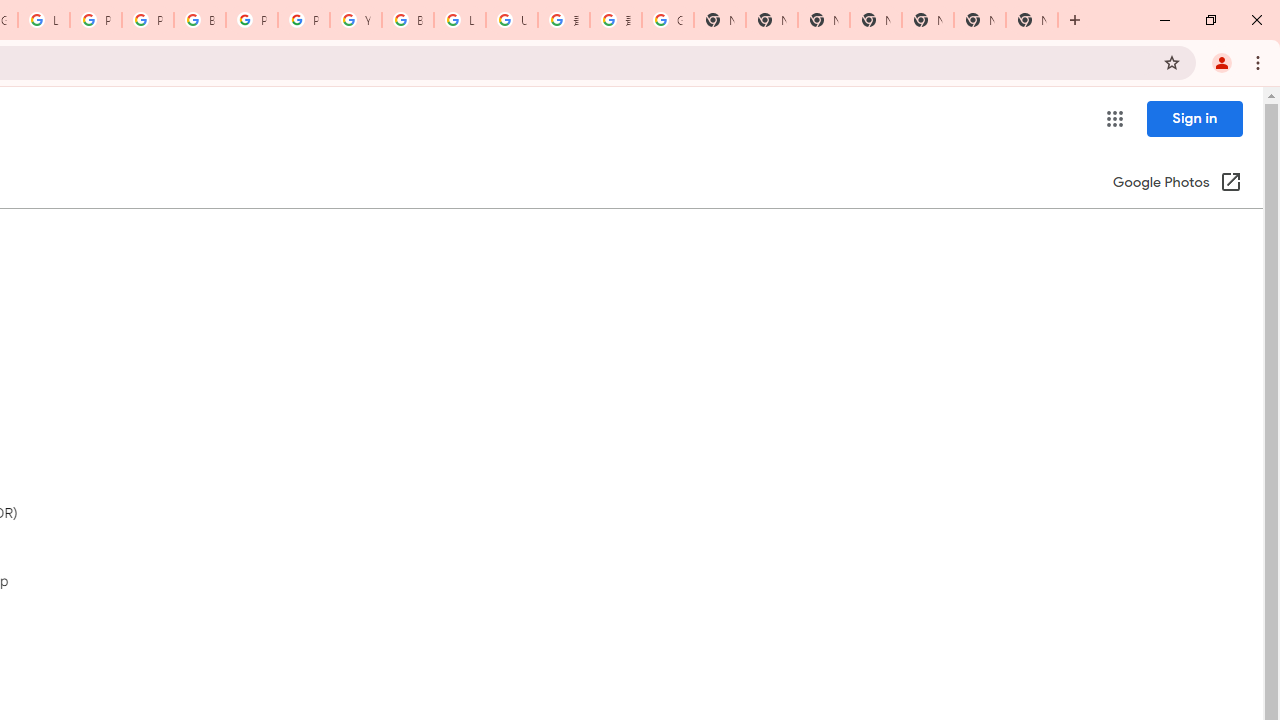  Describe the element at coordinates (876, 20) in the screenshot. I see `New Tab` at that location.